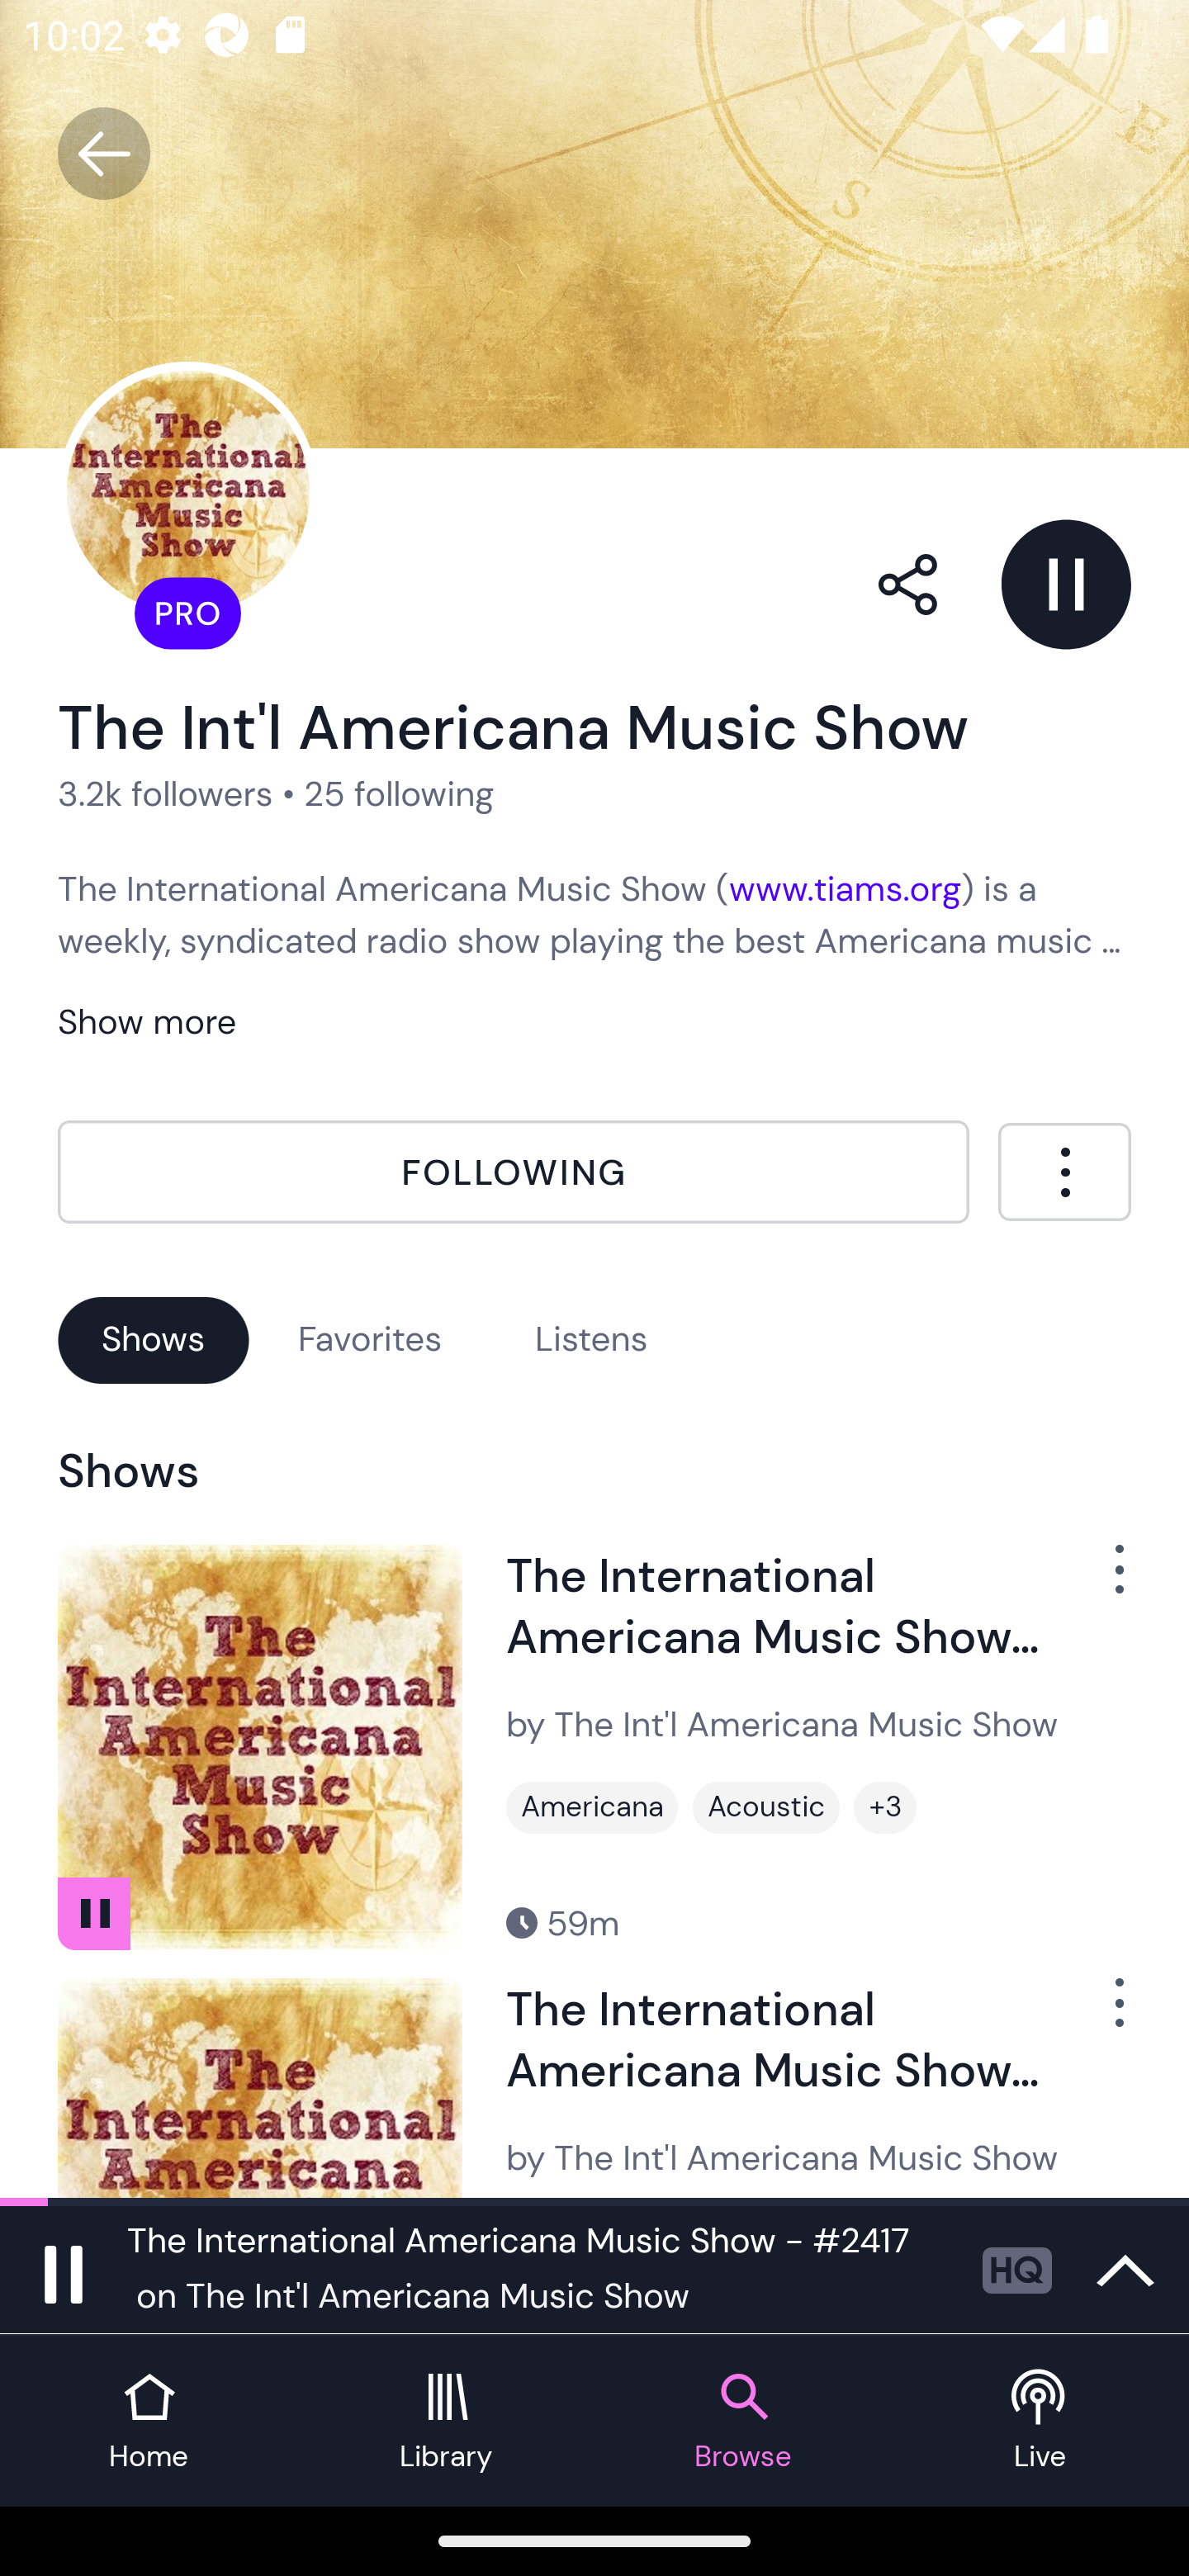 The height and width of the screenshot is (2576, 1189). What do you see at coordinates (1101, 1583) in the screenshot?
I see `Show Options Menu Button` at bounding box center [1101, 1583].